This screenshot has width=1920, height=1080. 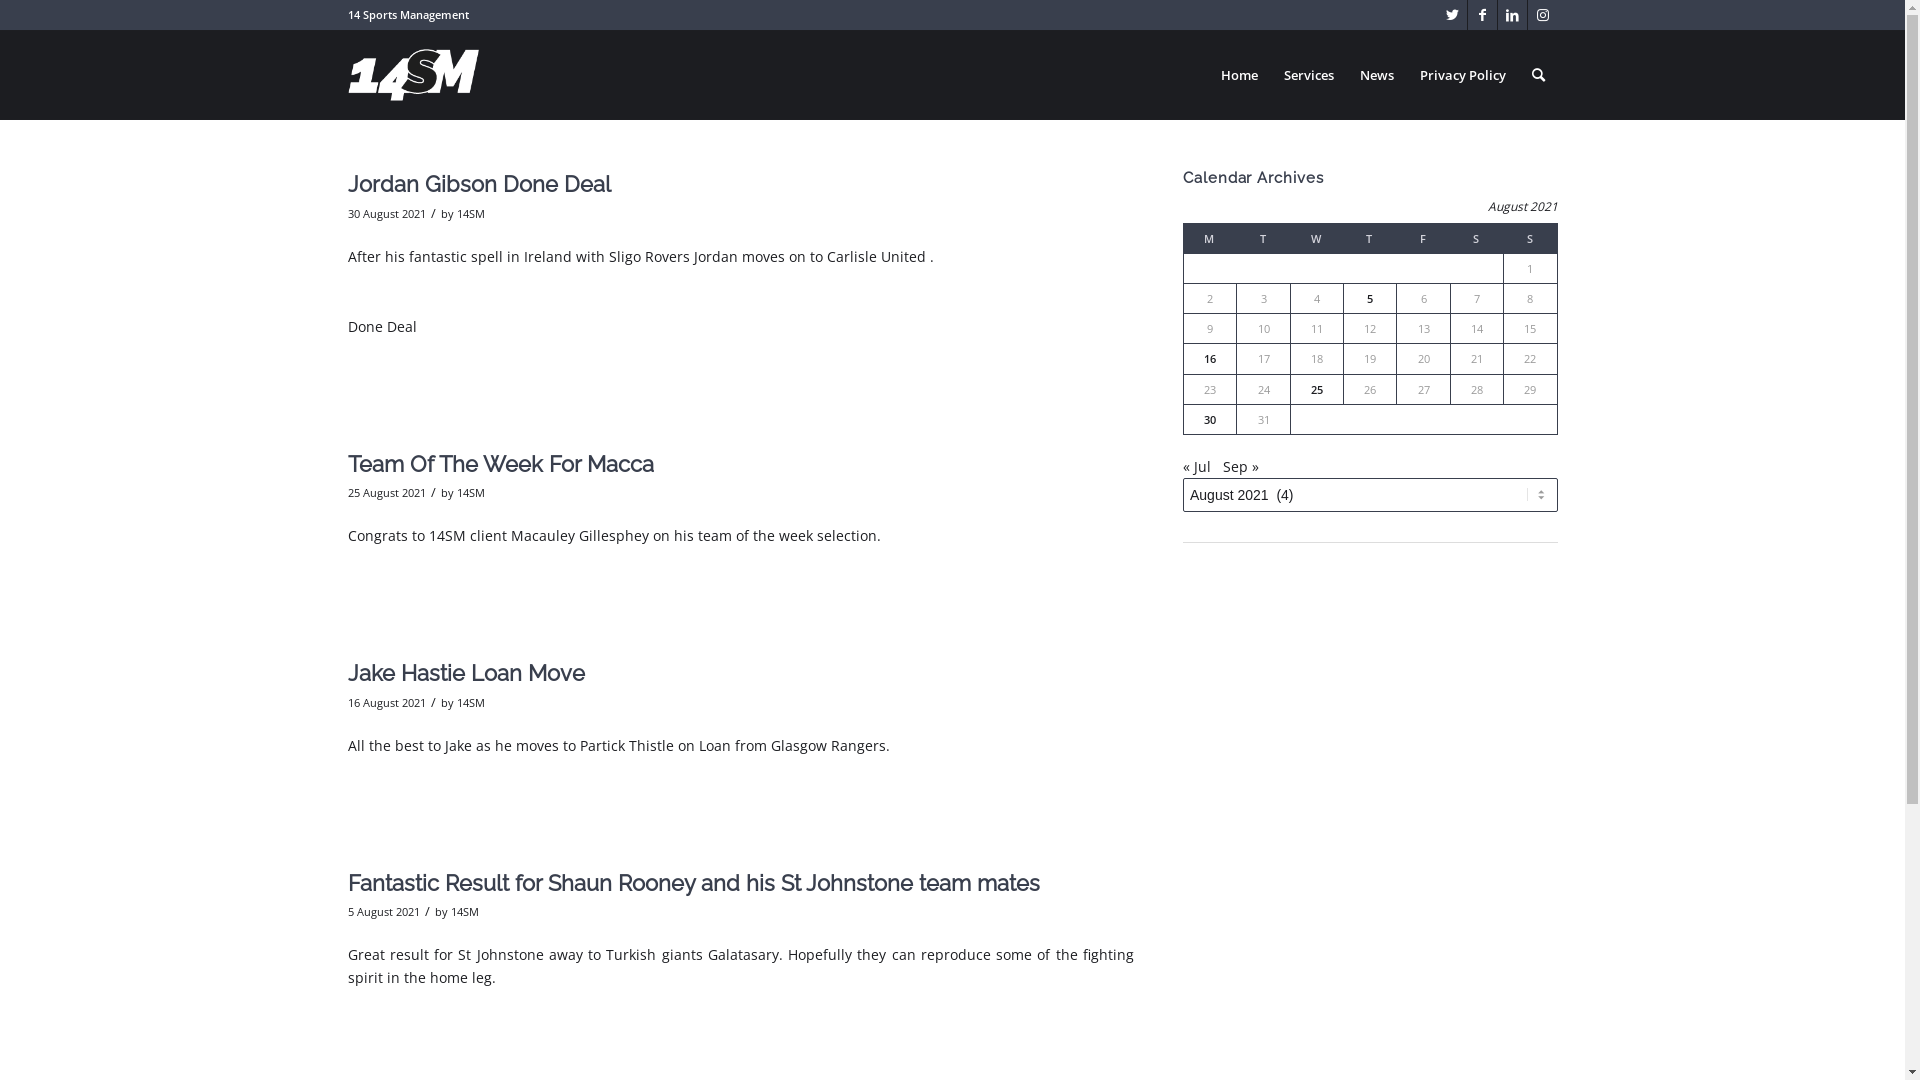 What do you see at coordinates (1240, 75) in the screenshot?
I see `Home` at bounding box center [1240, 75].